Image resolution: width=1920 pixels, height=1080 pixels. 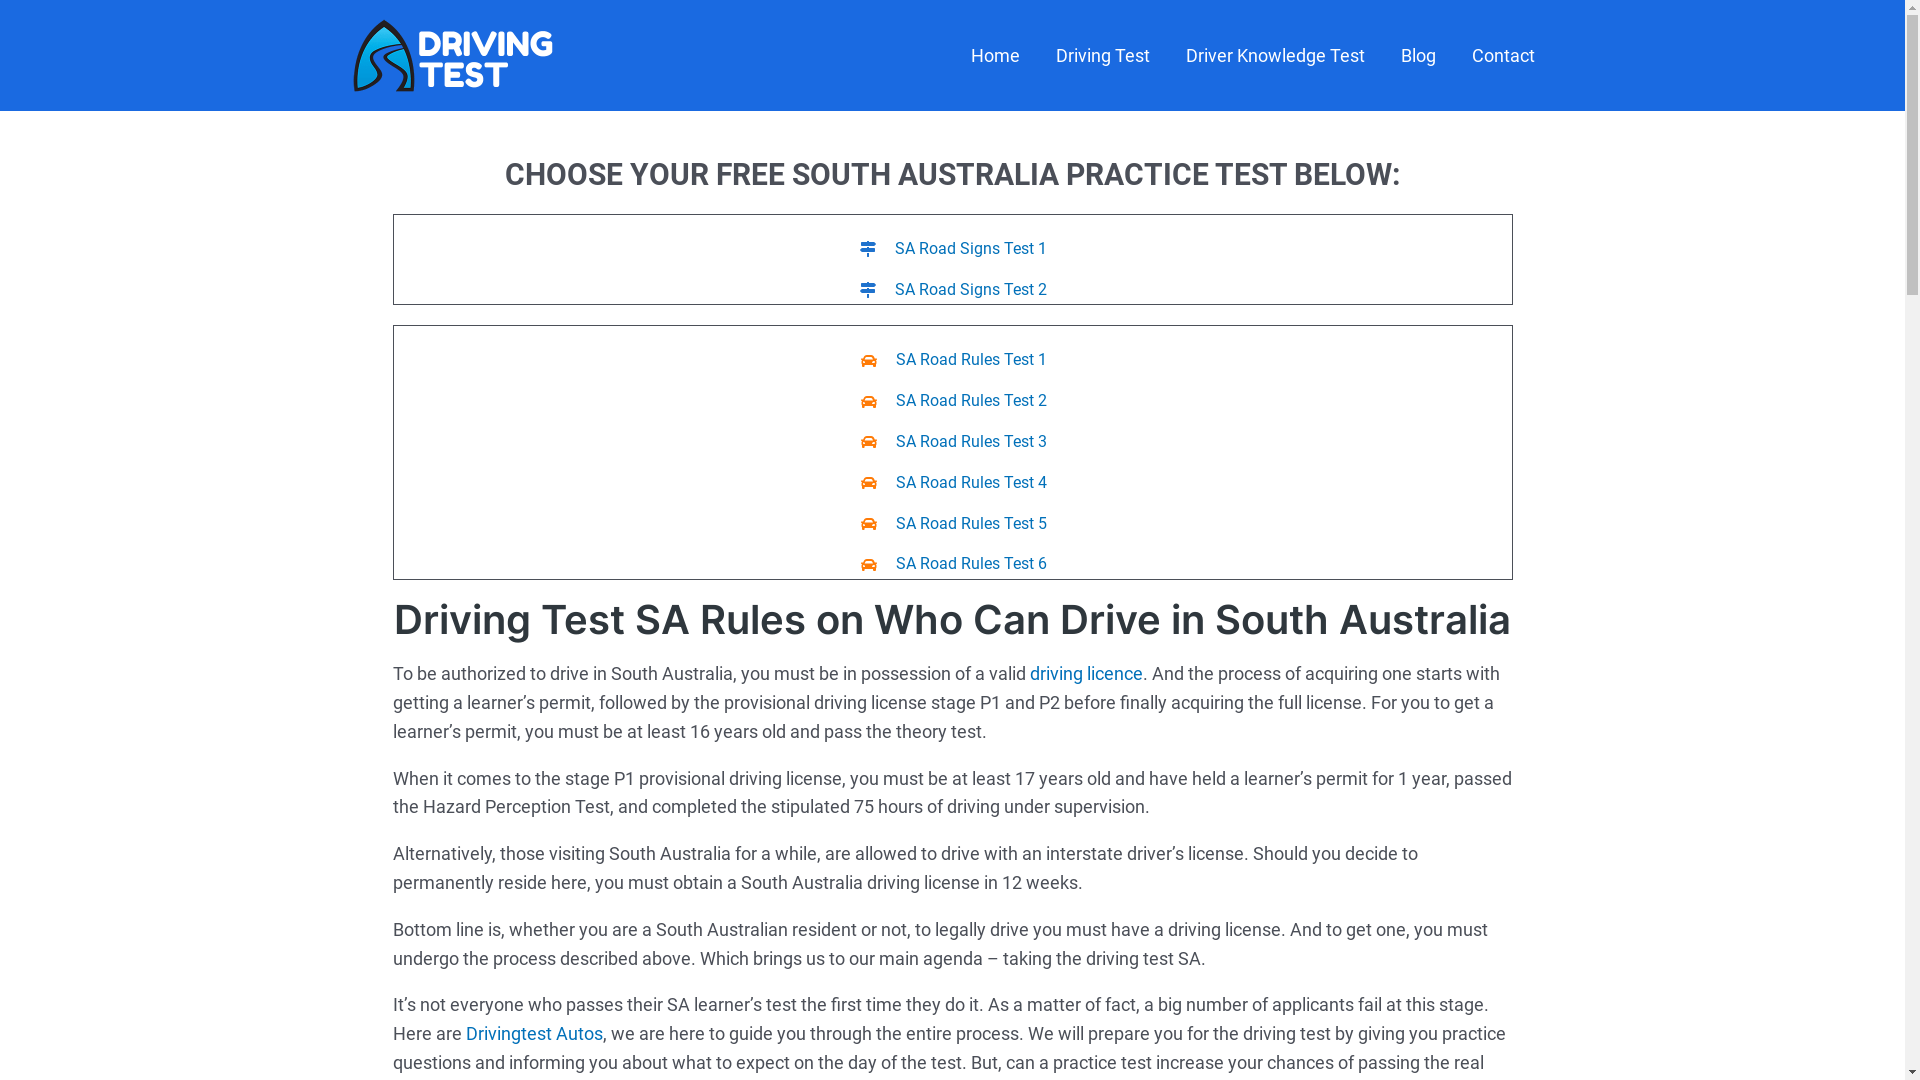 I want to click on SA Road Rules Test 1, so click(x=953, y=360).